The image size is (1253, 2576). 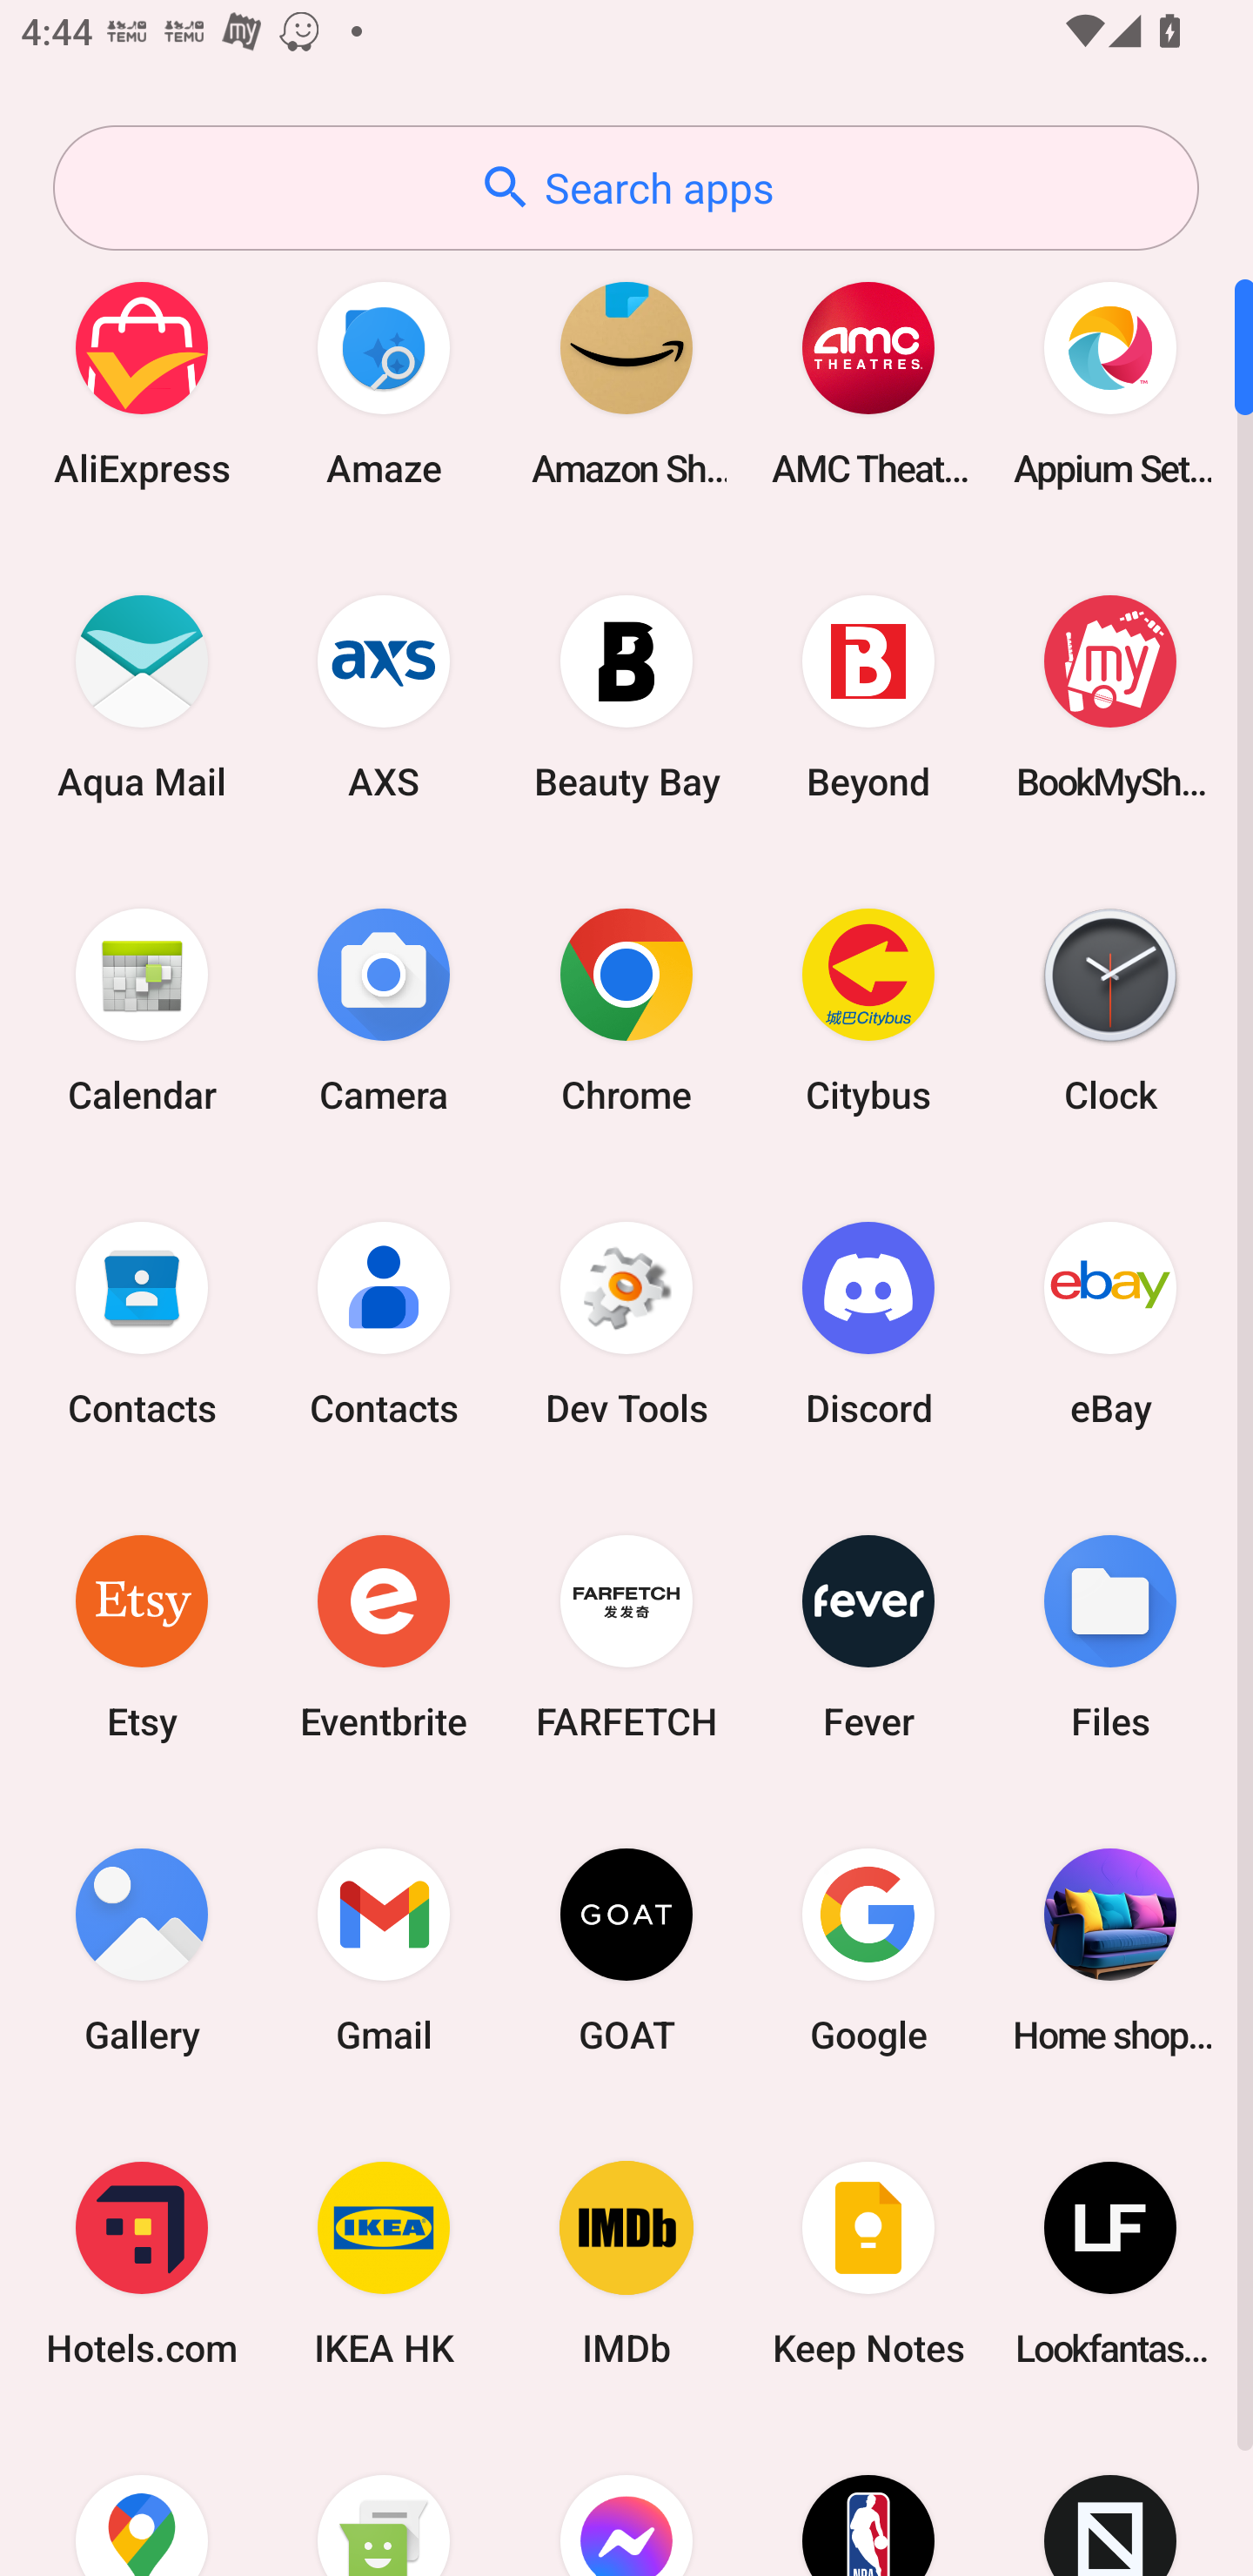 I want to click on Messaging, so click(x=384, y=2499).